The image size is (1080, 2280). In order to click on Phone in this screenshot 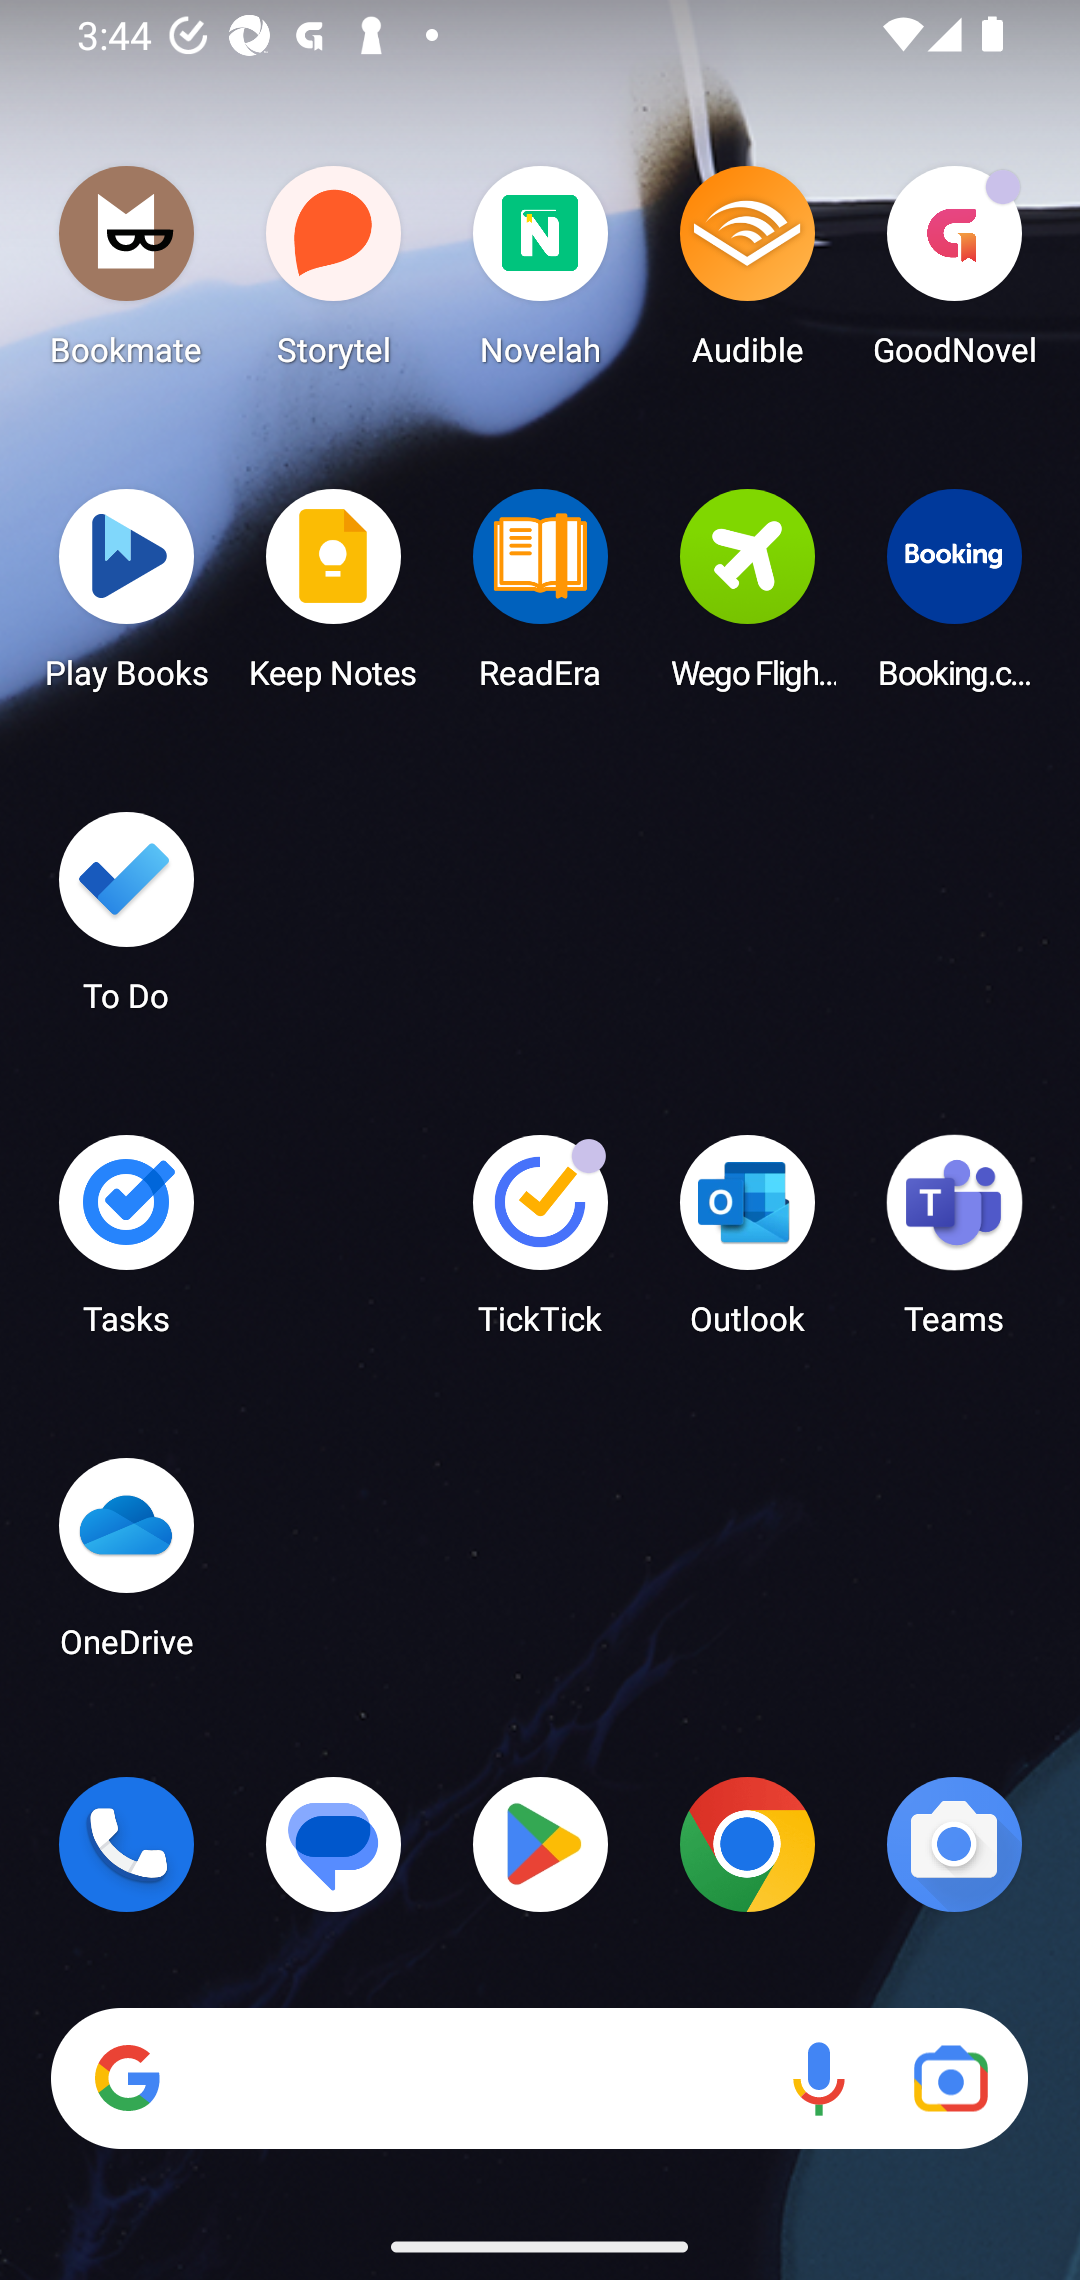, I will do `click(126, 1844)`.